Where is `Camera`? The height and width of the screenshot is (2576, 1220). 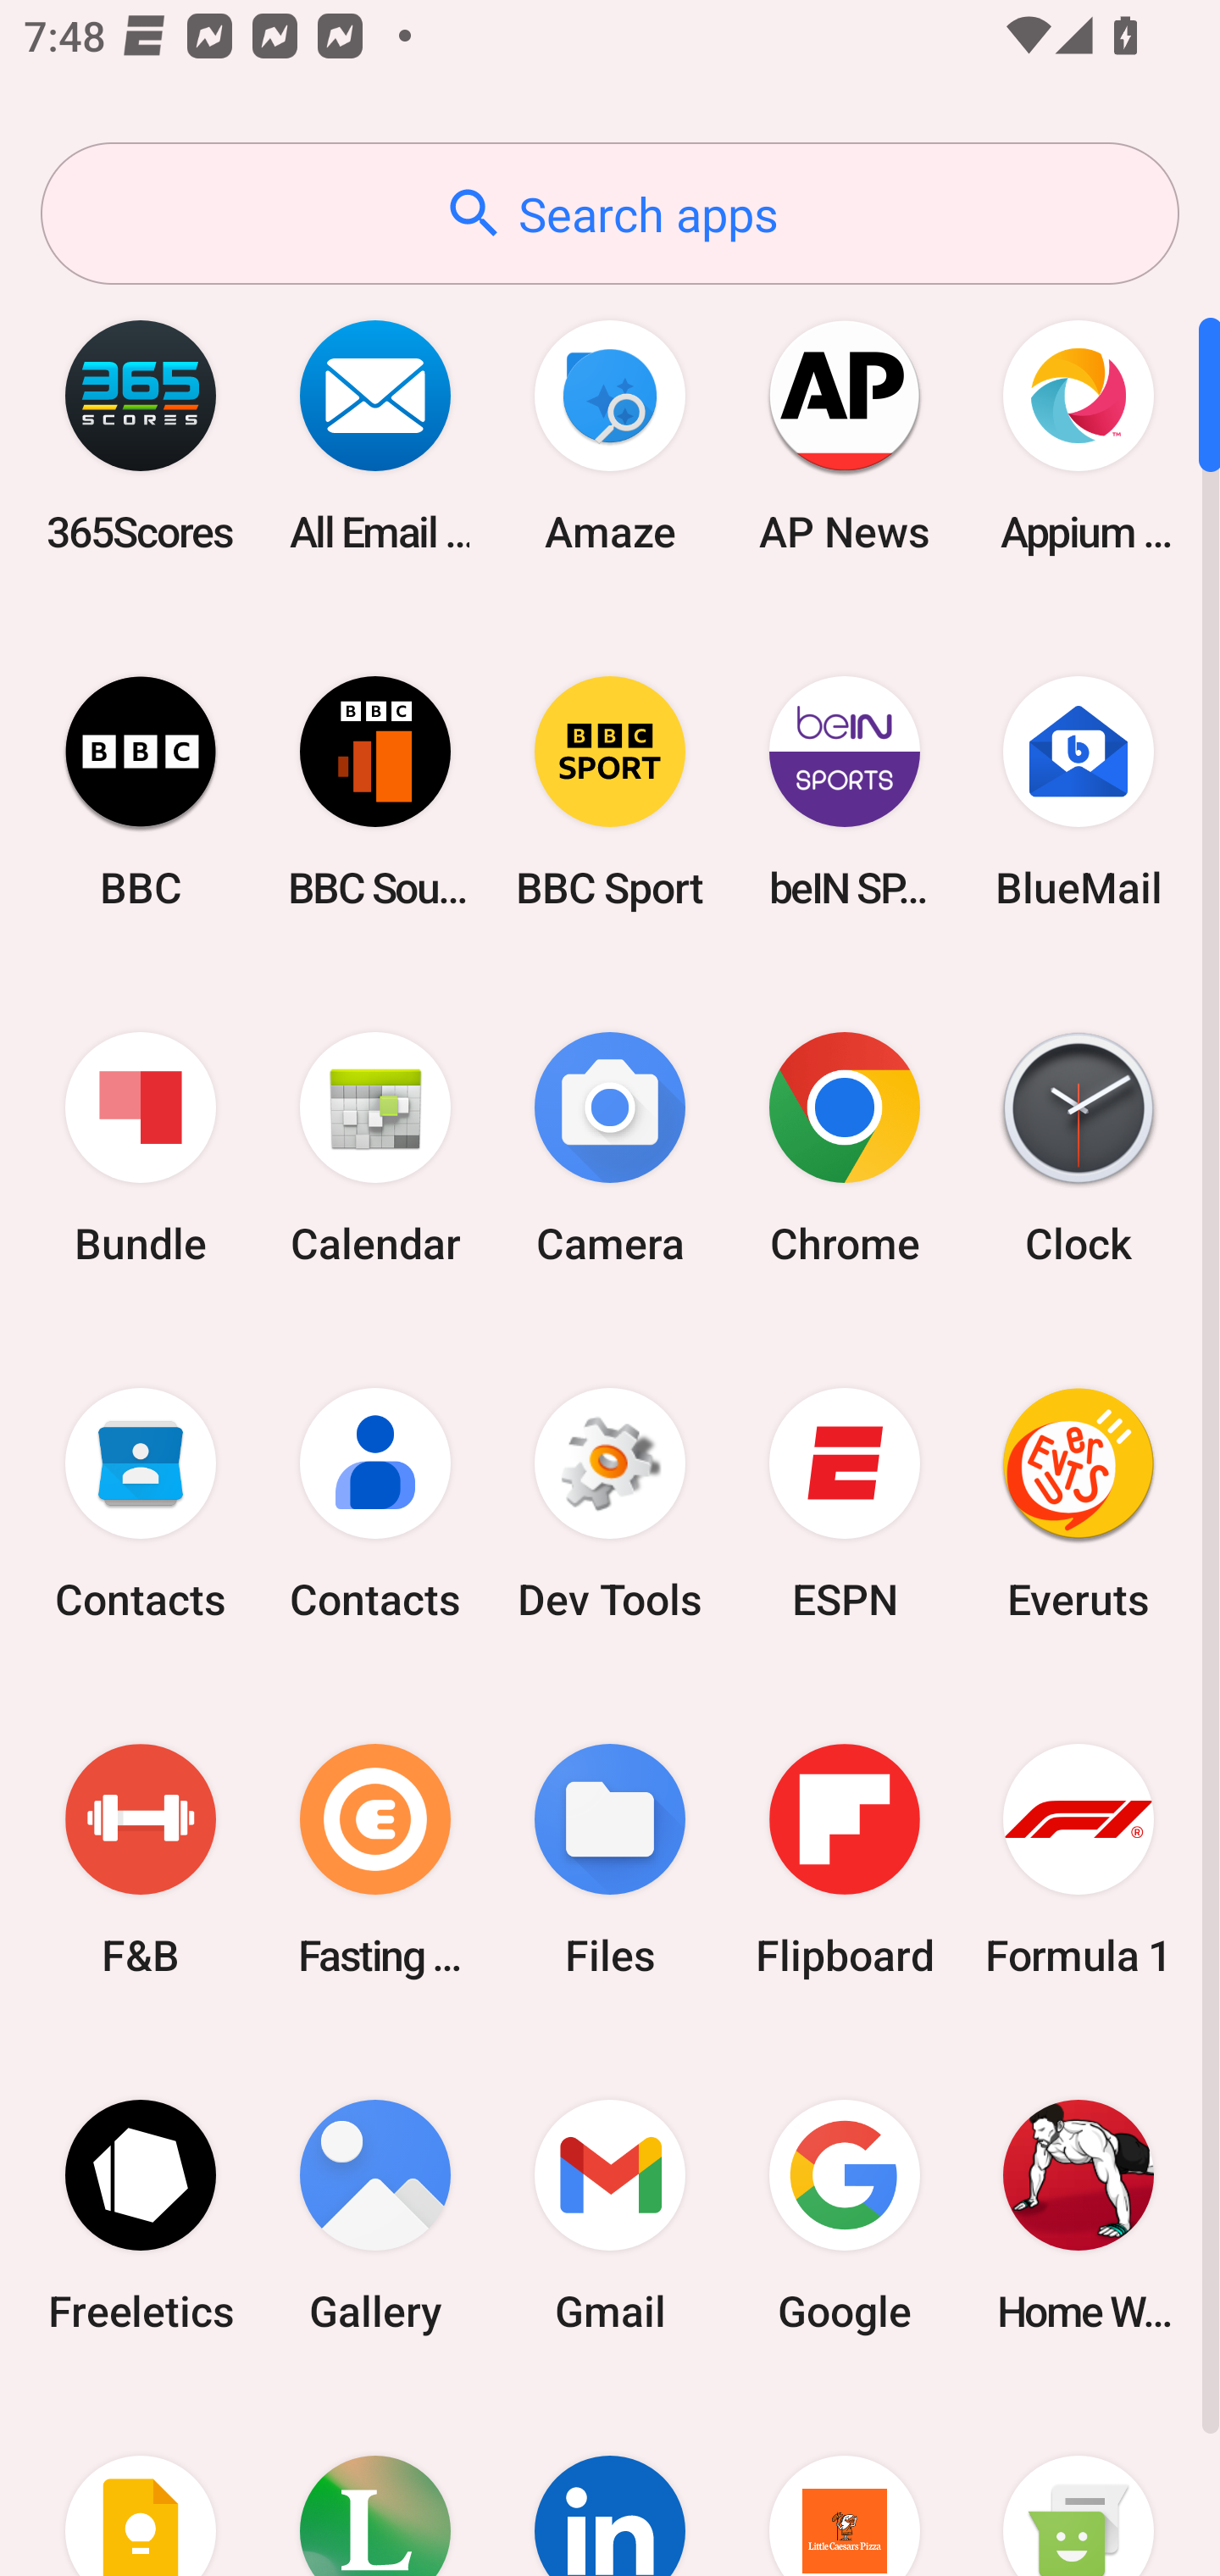 Camera is located at coordinates (610, 1149).